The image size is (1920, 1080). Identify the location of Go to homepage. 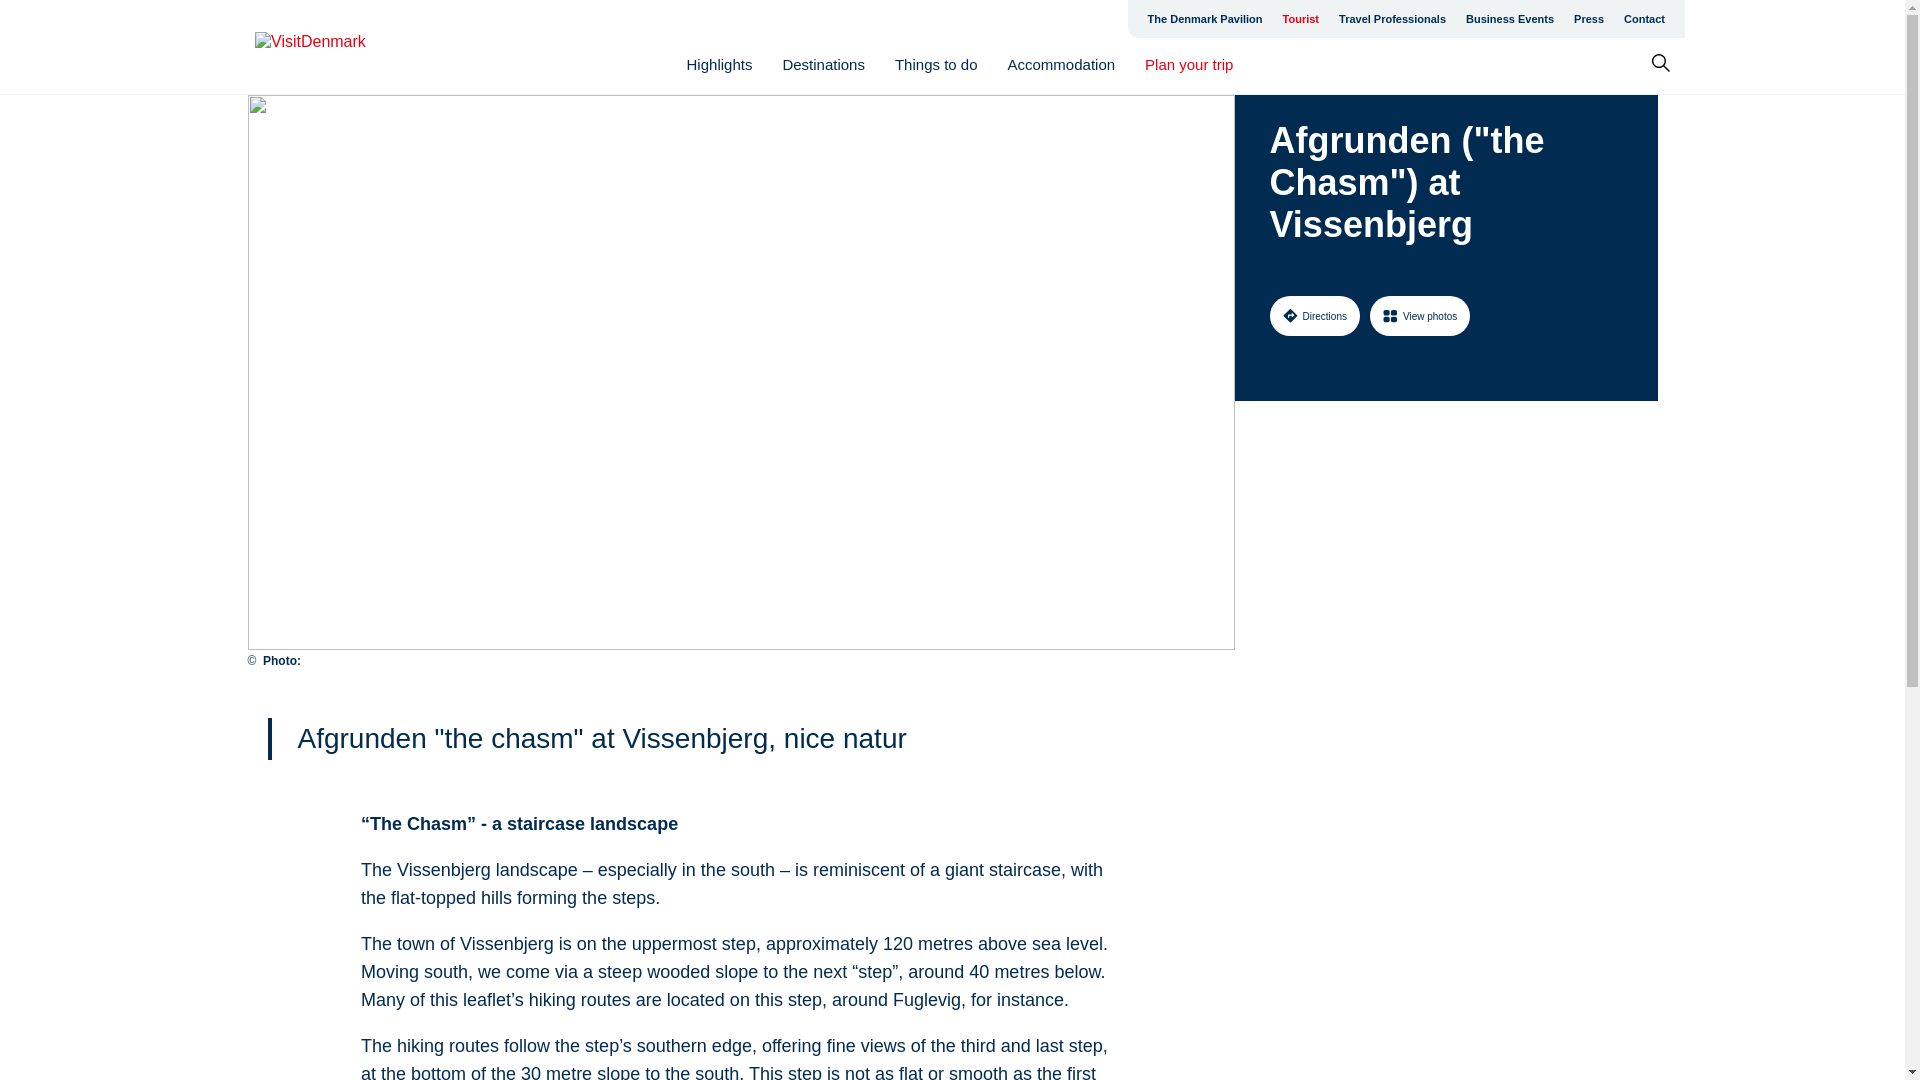
(334, 47).